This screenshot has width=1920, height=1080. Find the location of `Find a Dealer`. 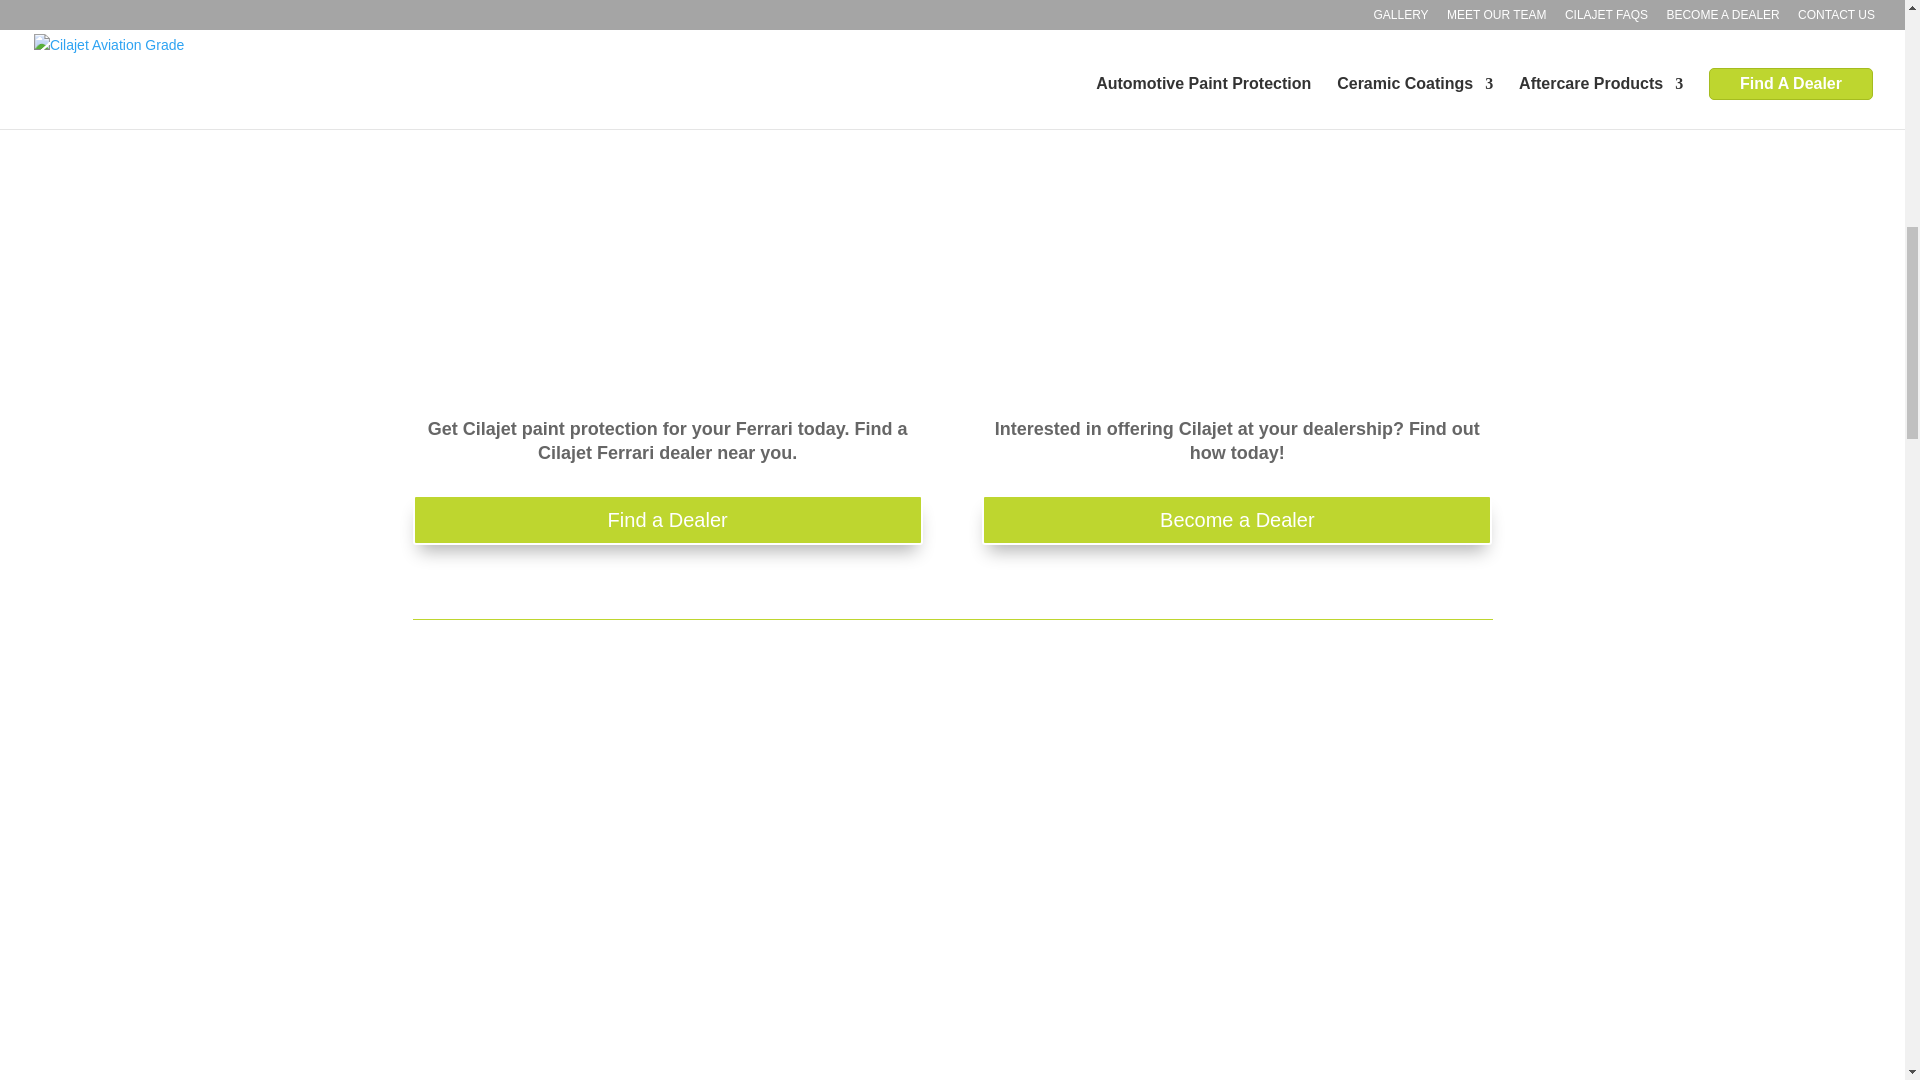

Find a Dealer is located at coordinates (666, 520).